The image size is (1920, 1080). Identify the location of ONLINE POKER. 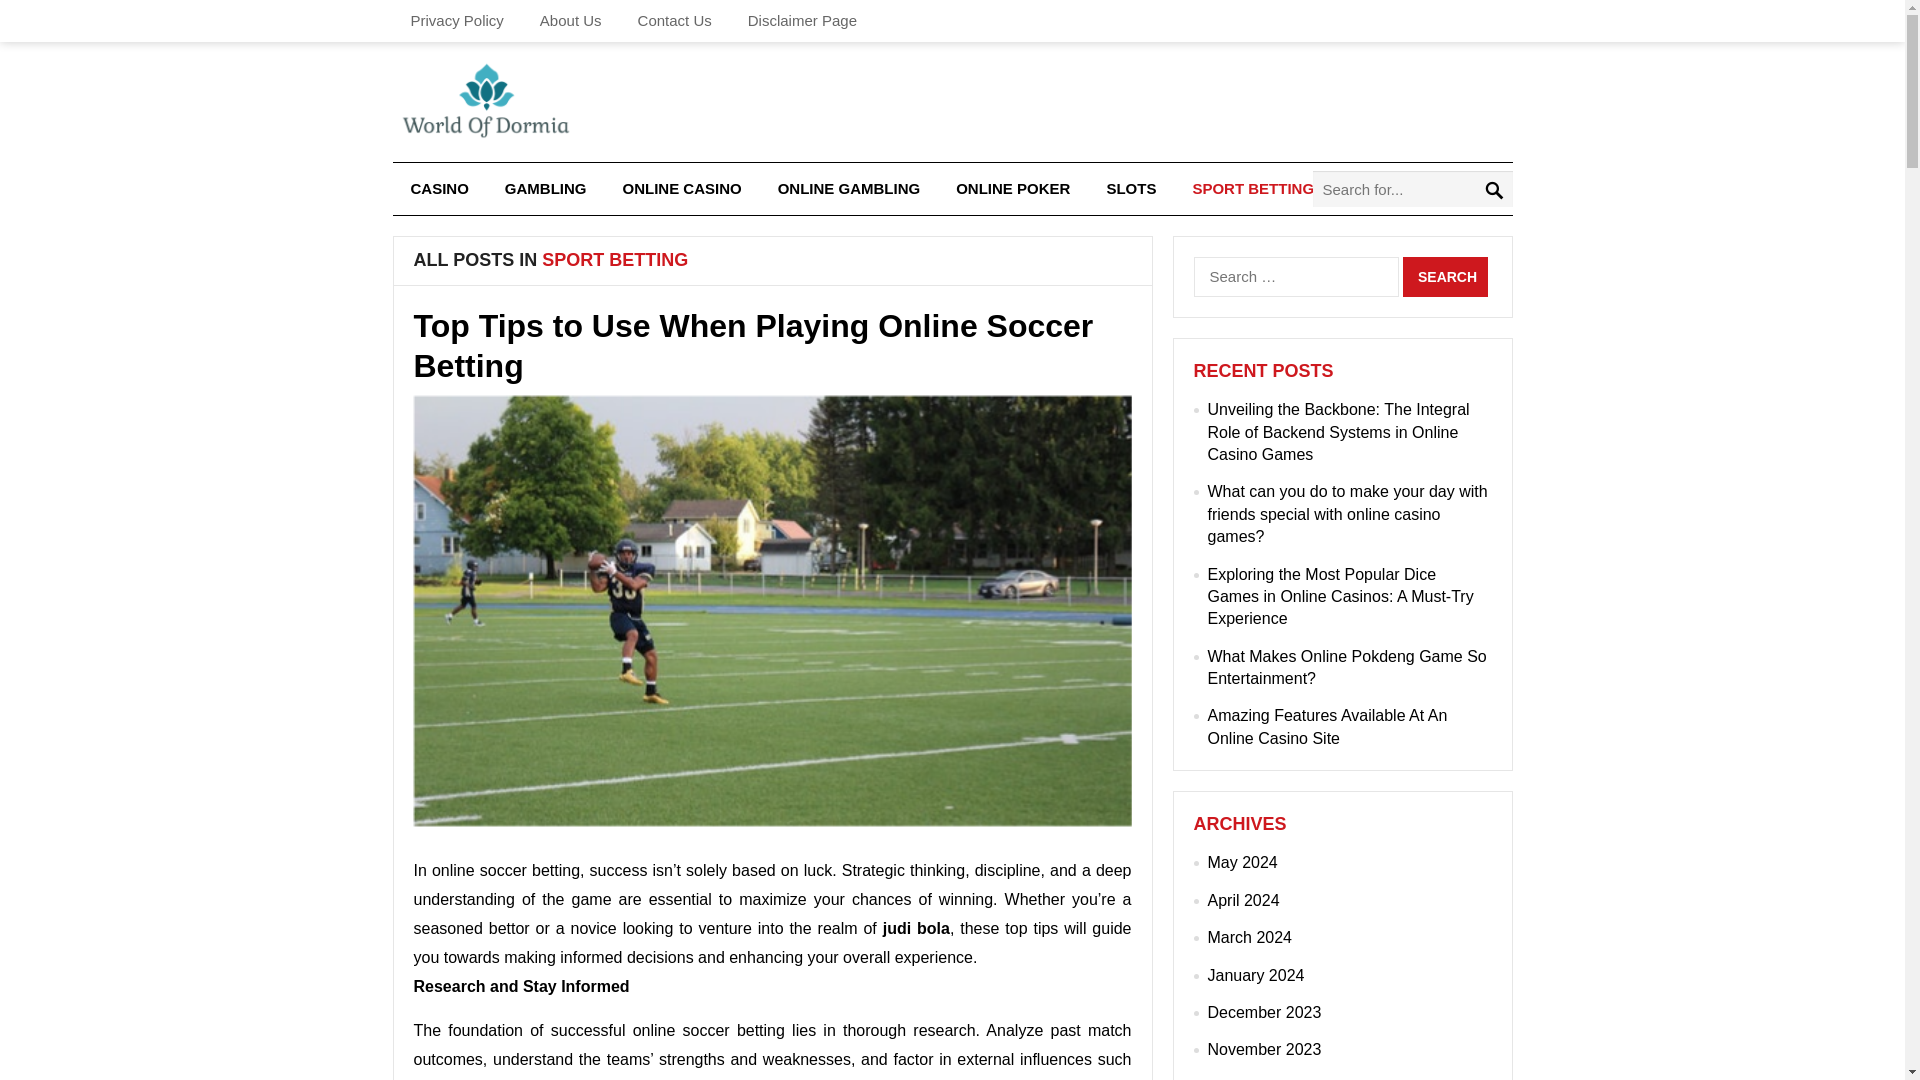
(1013, 188).